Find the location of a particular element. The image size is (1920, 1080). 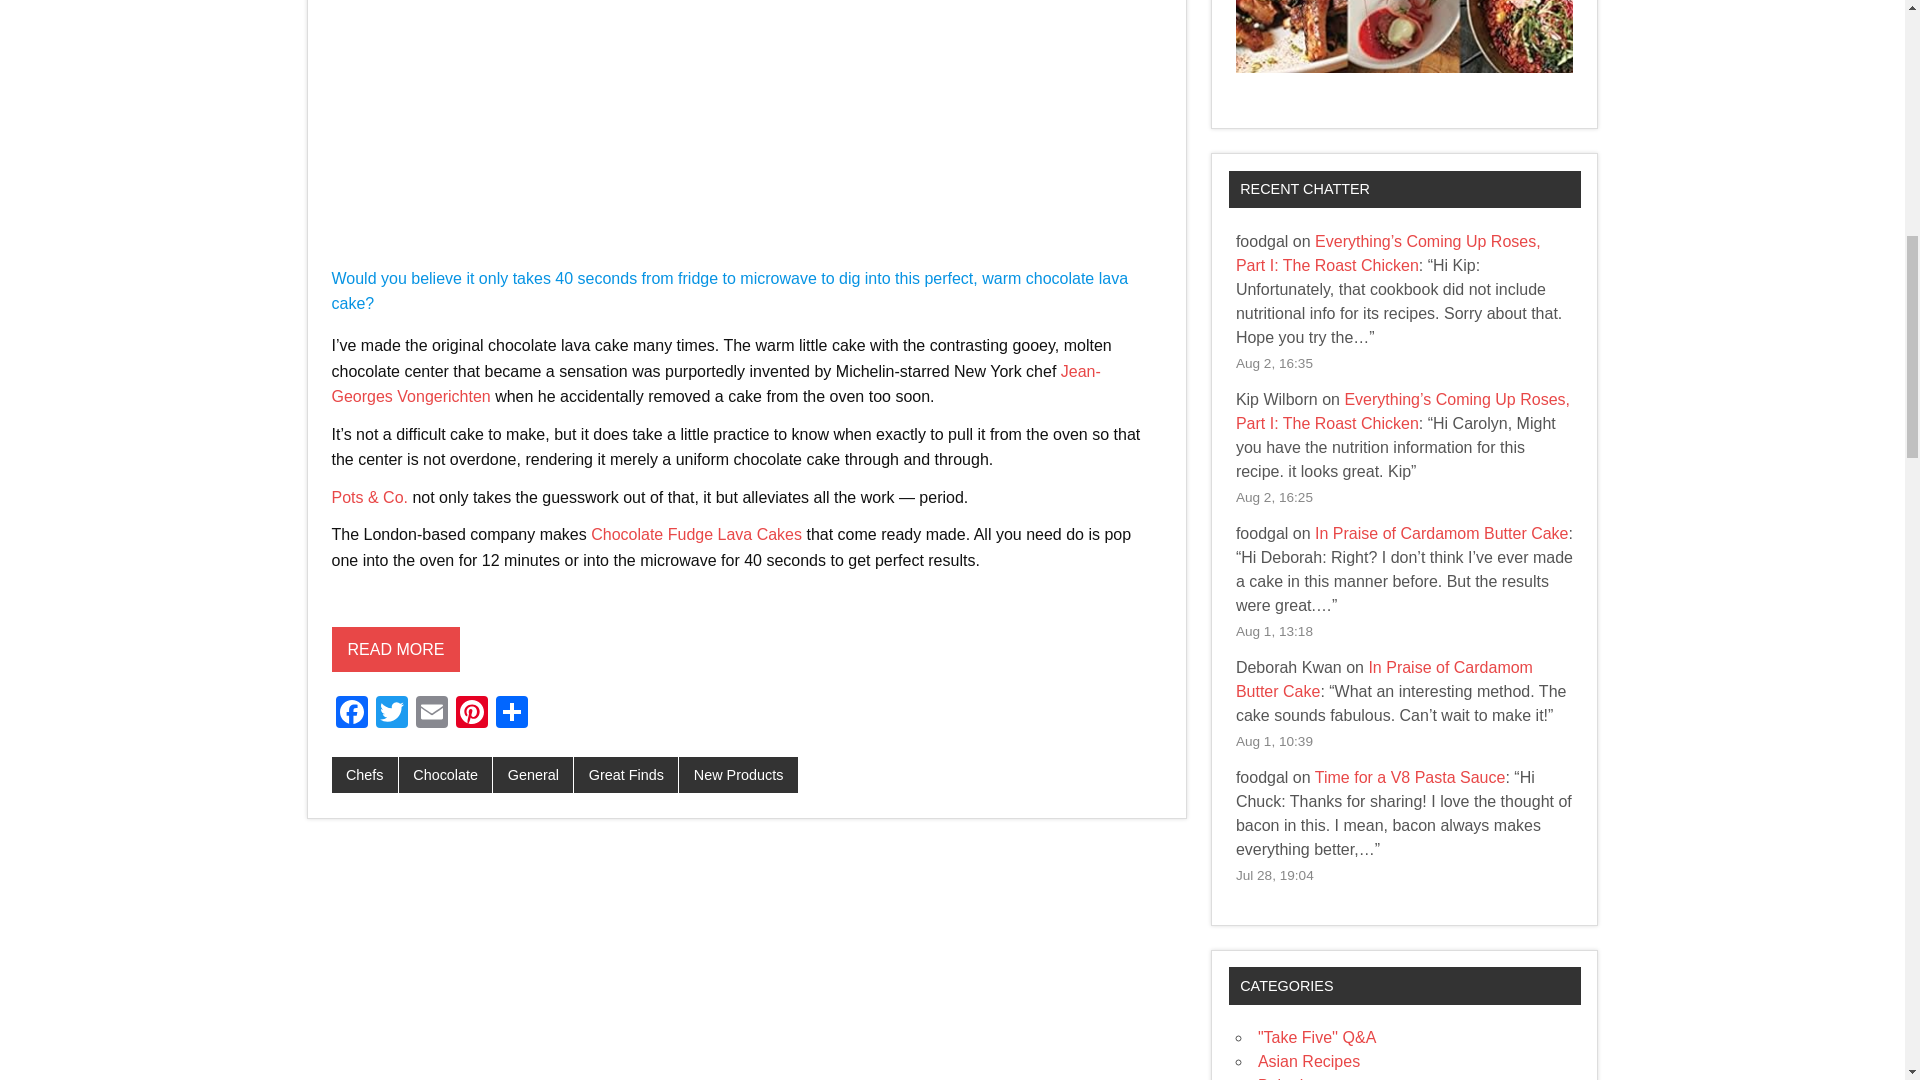

New Products is located at coordinates (738, 774).